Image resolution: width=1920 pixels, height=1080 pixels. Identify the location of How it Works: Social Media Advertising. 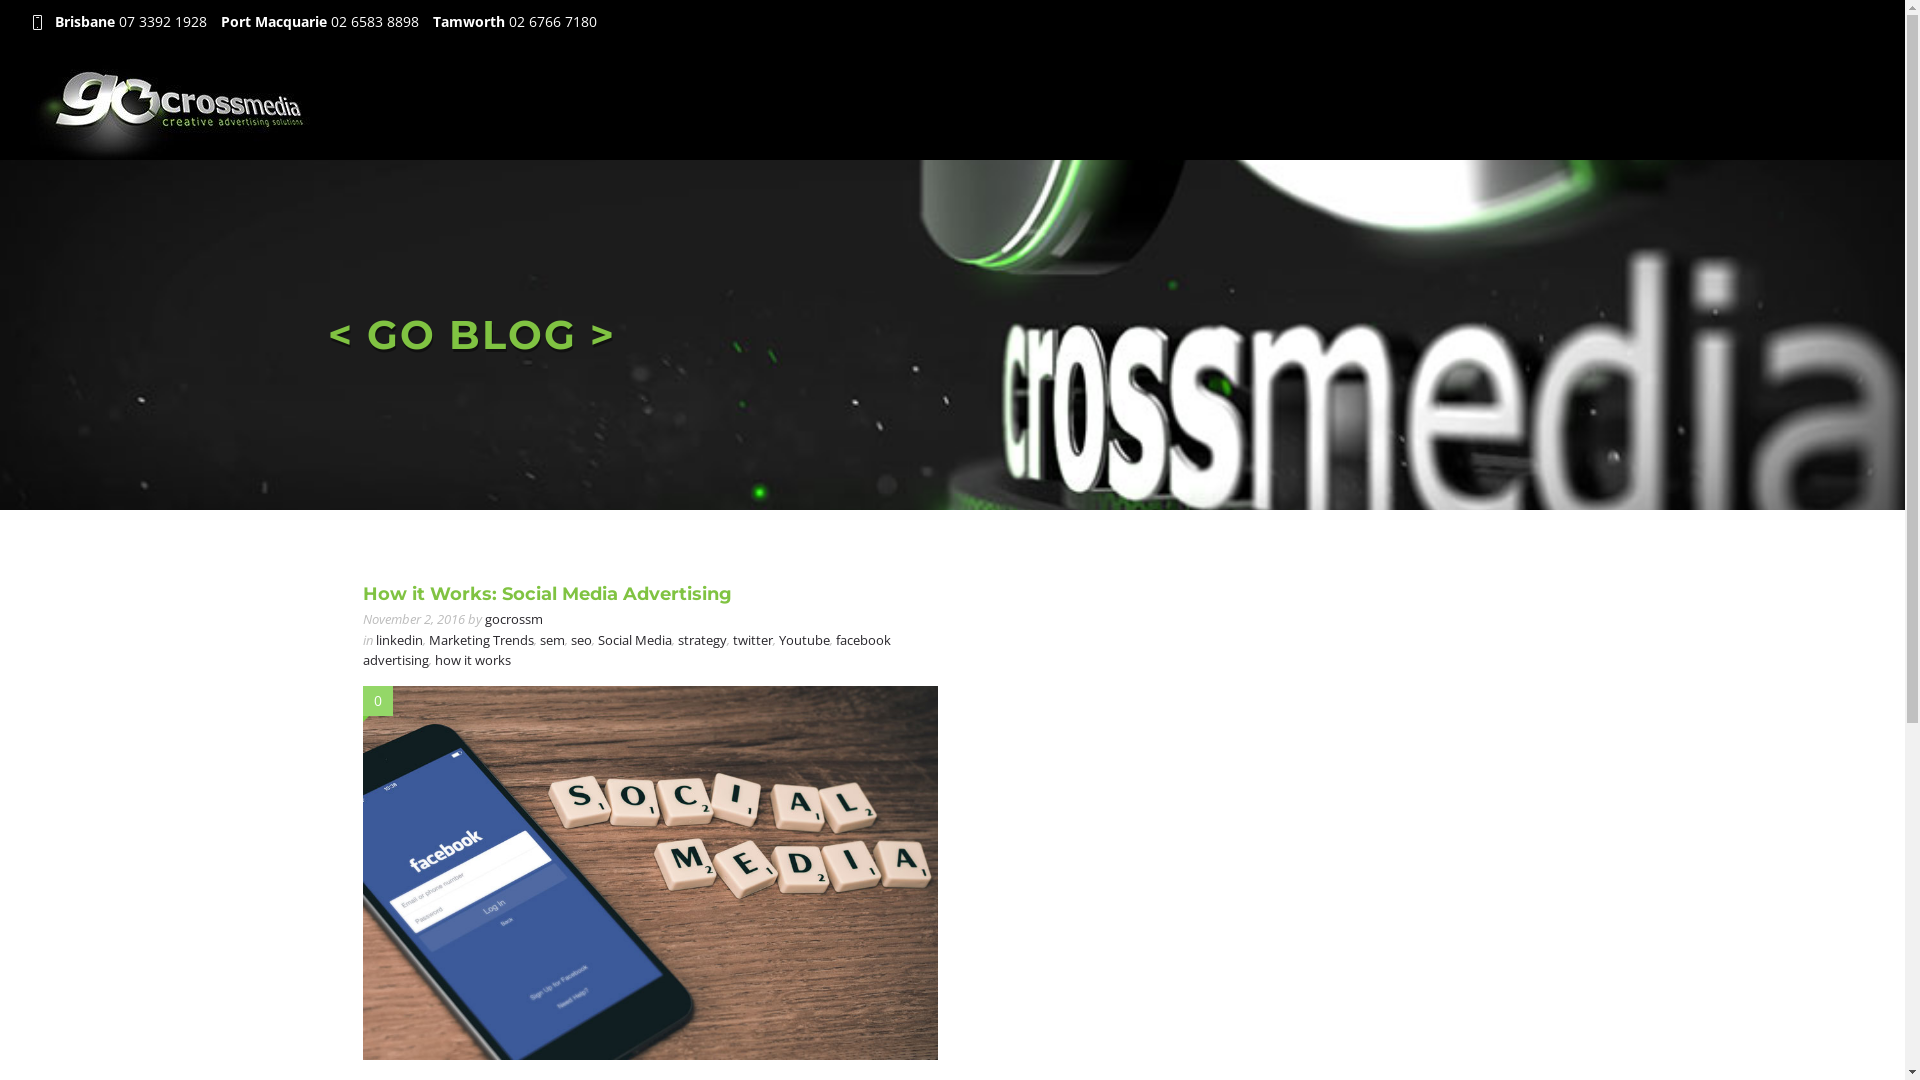
(546, 594).